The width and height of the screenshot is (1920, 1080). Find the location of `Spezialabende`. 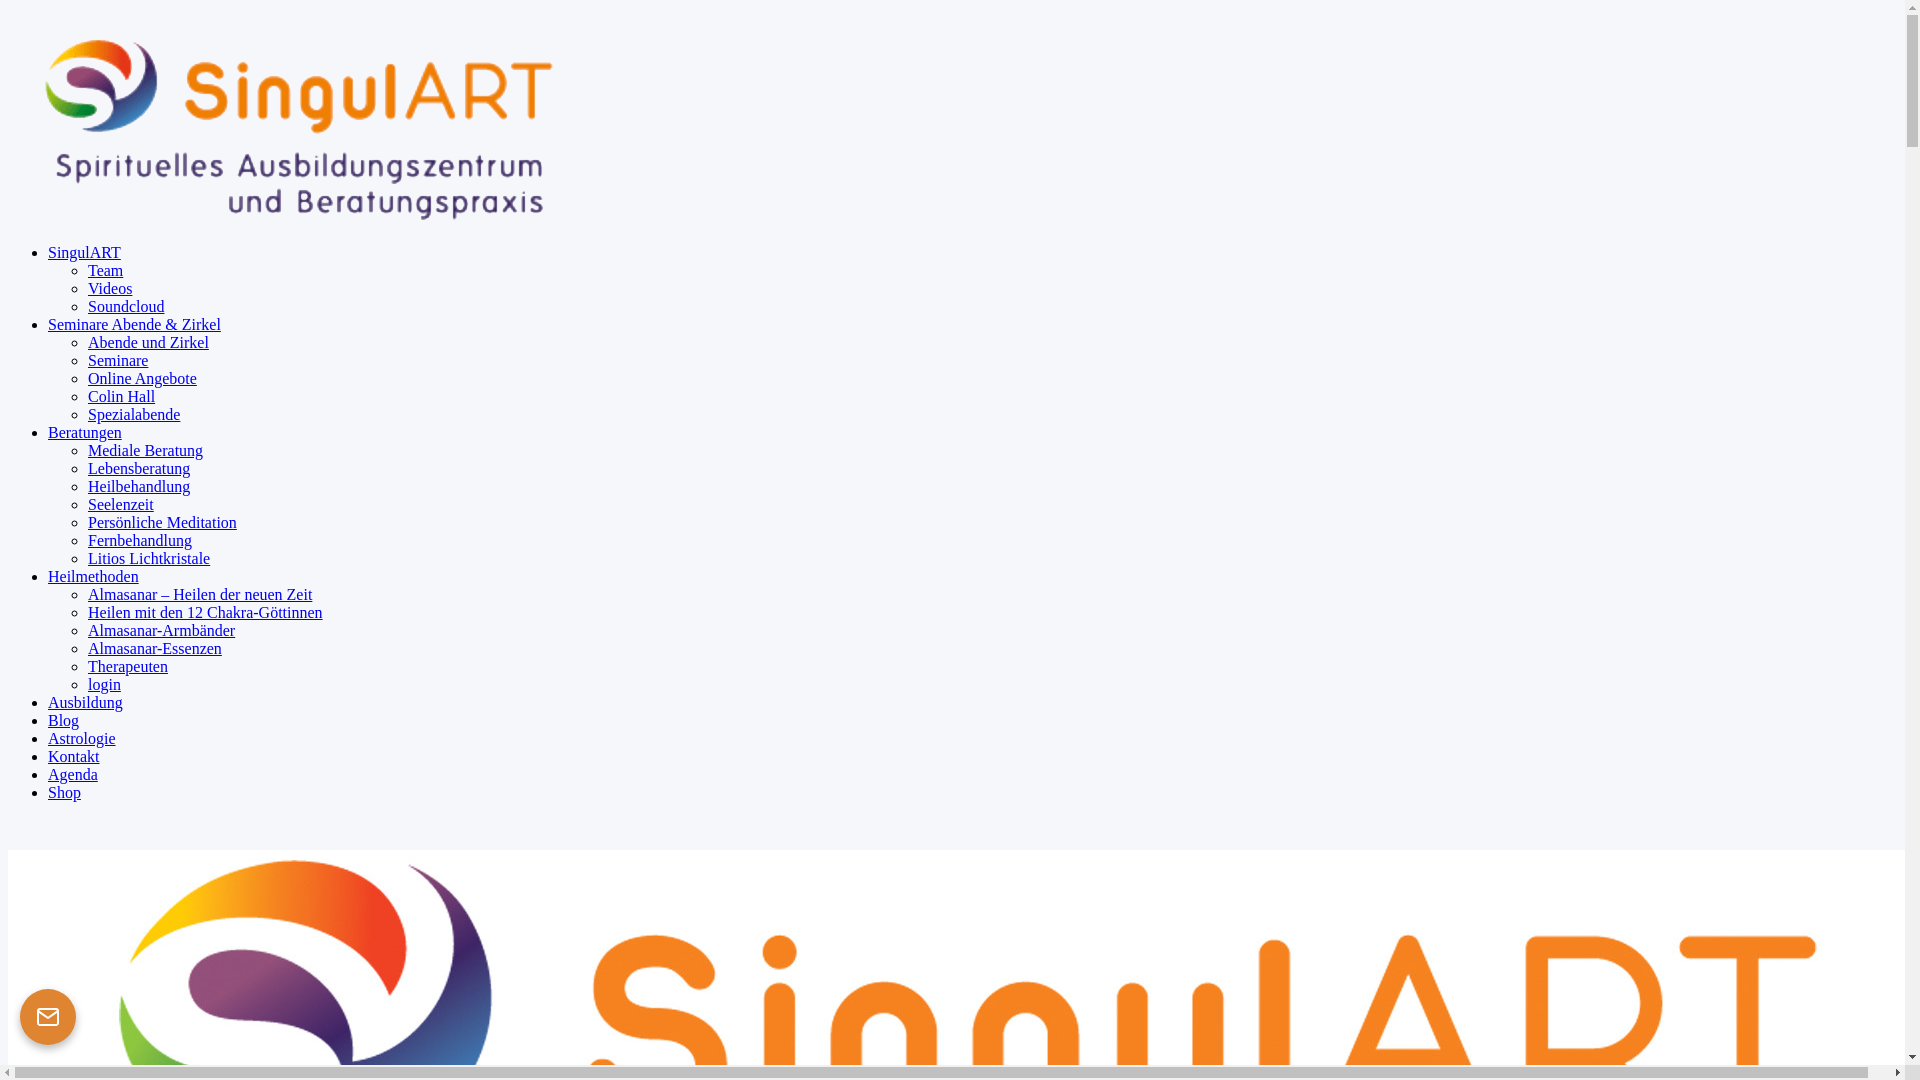

Spezialabende is located at coordinates (134, 414).